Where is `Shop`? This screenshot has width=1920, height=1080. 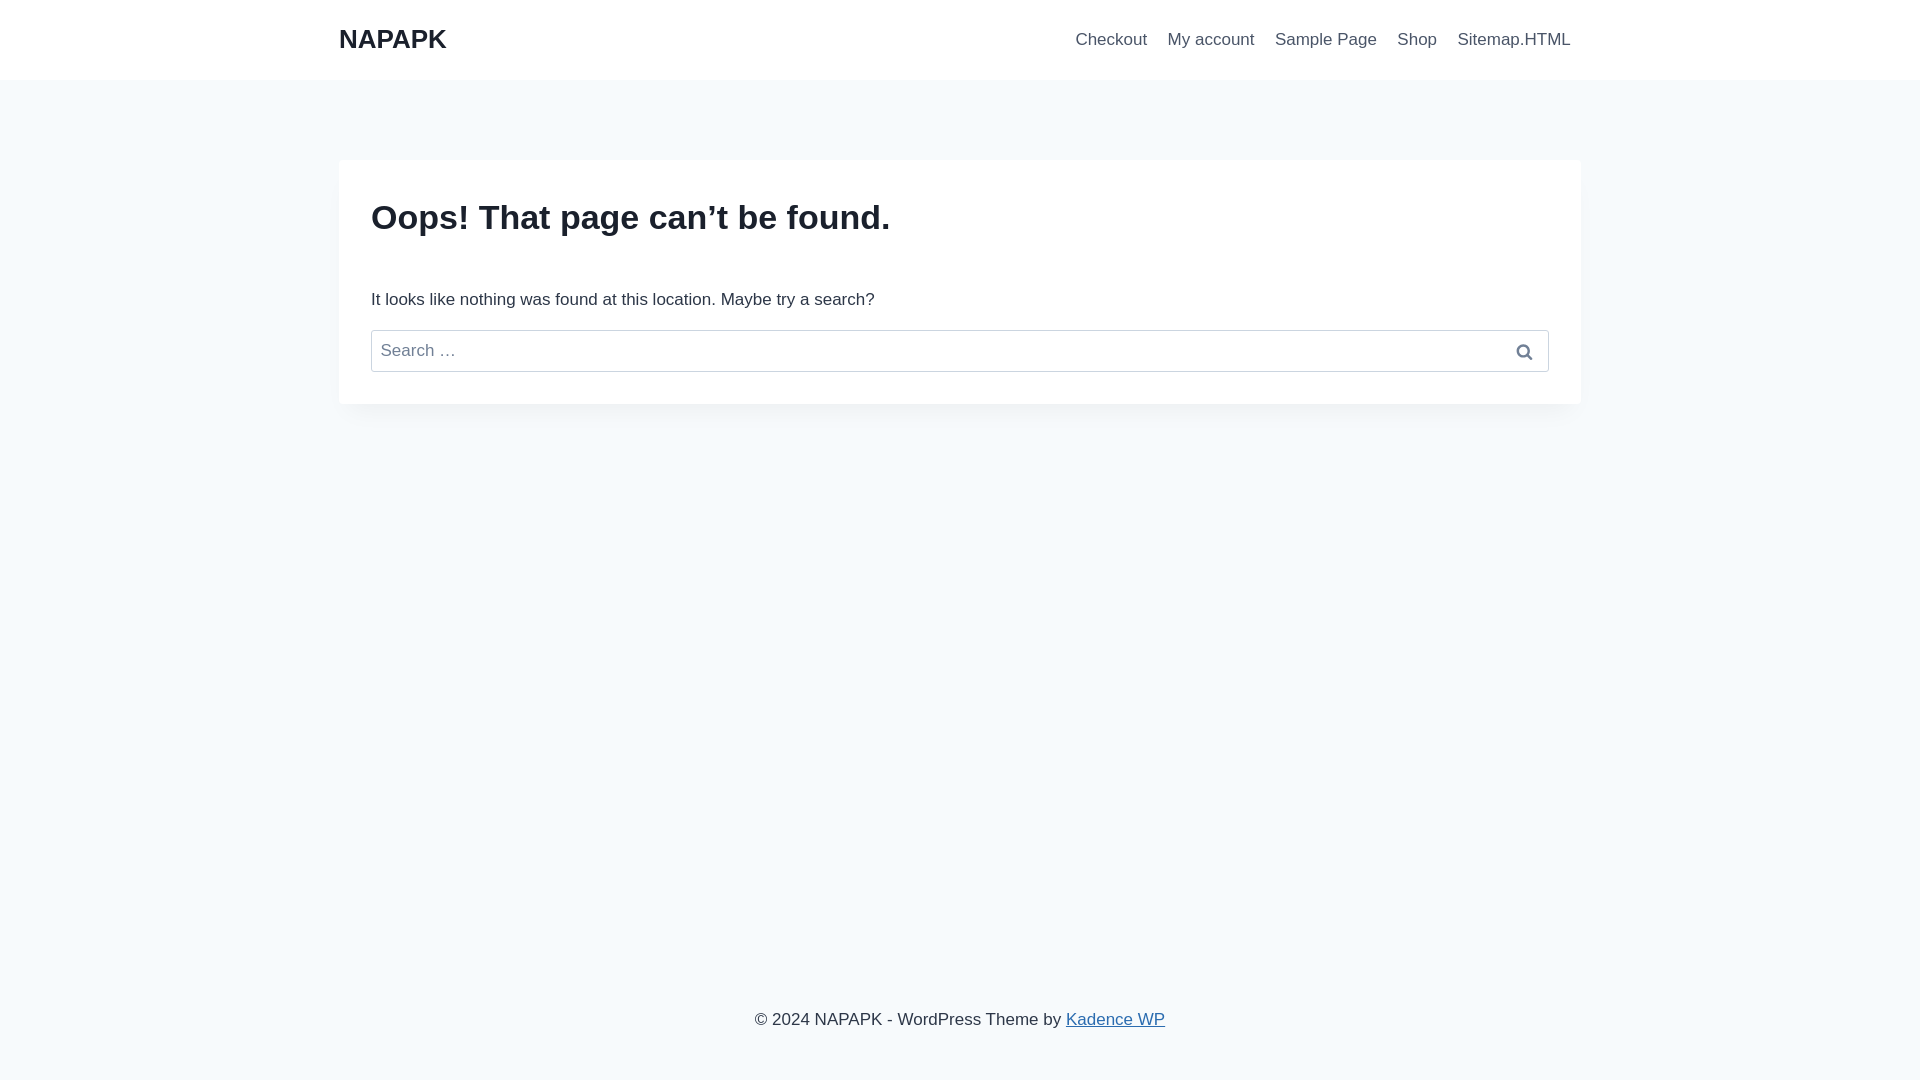 Shop is located at coordinates (1416, 40).